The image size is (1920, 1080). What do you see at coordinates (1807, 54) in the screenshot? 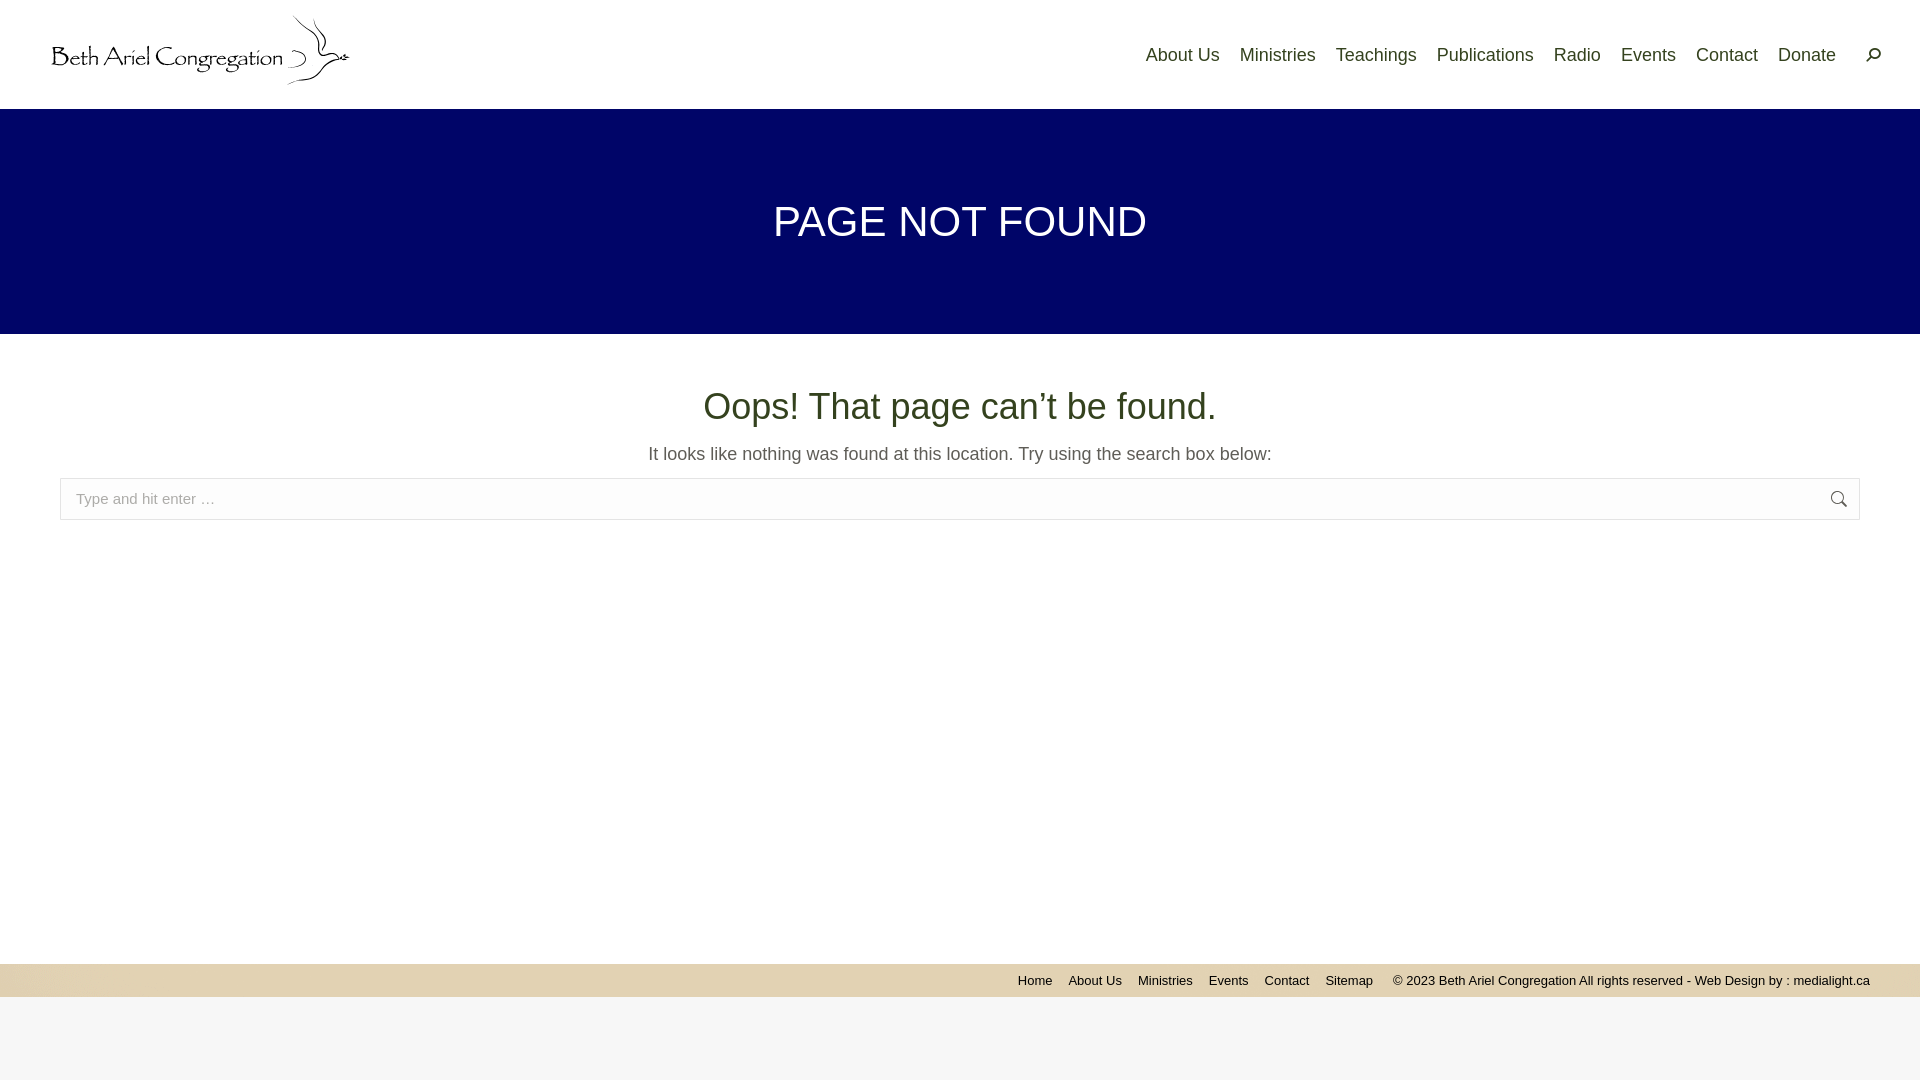
I see `Donate` at bounding box center [1807, 54].